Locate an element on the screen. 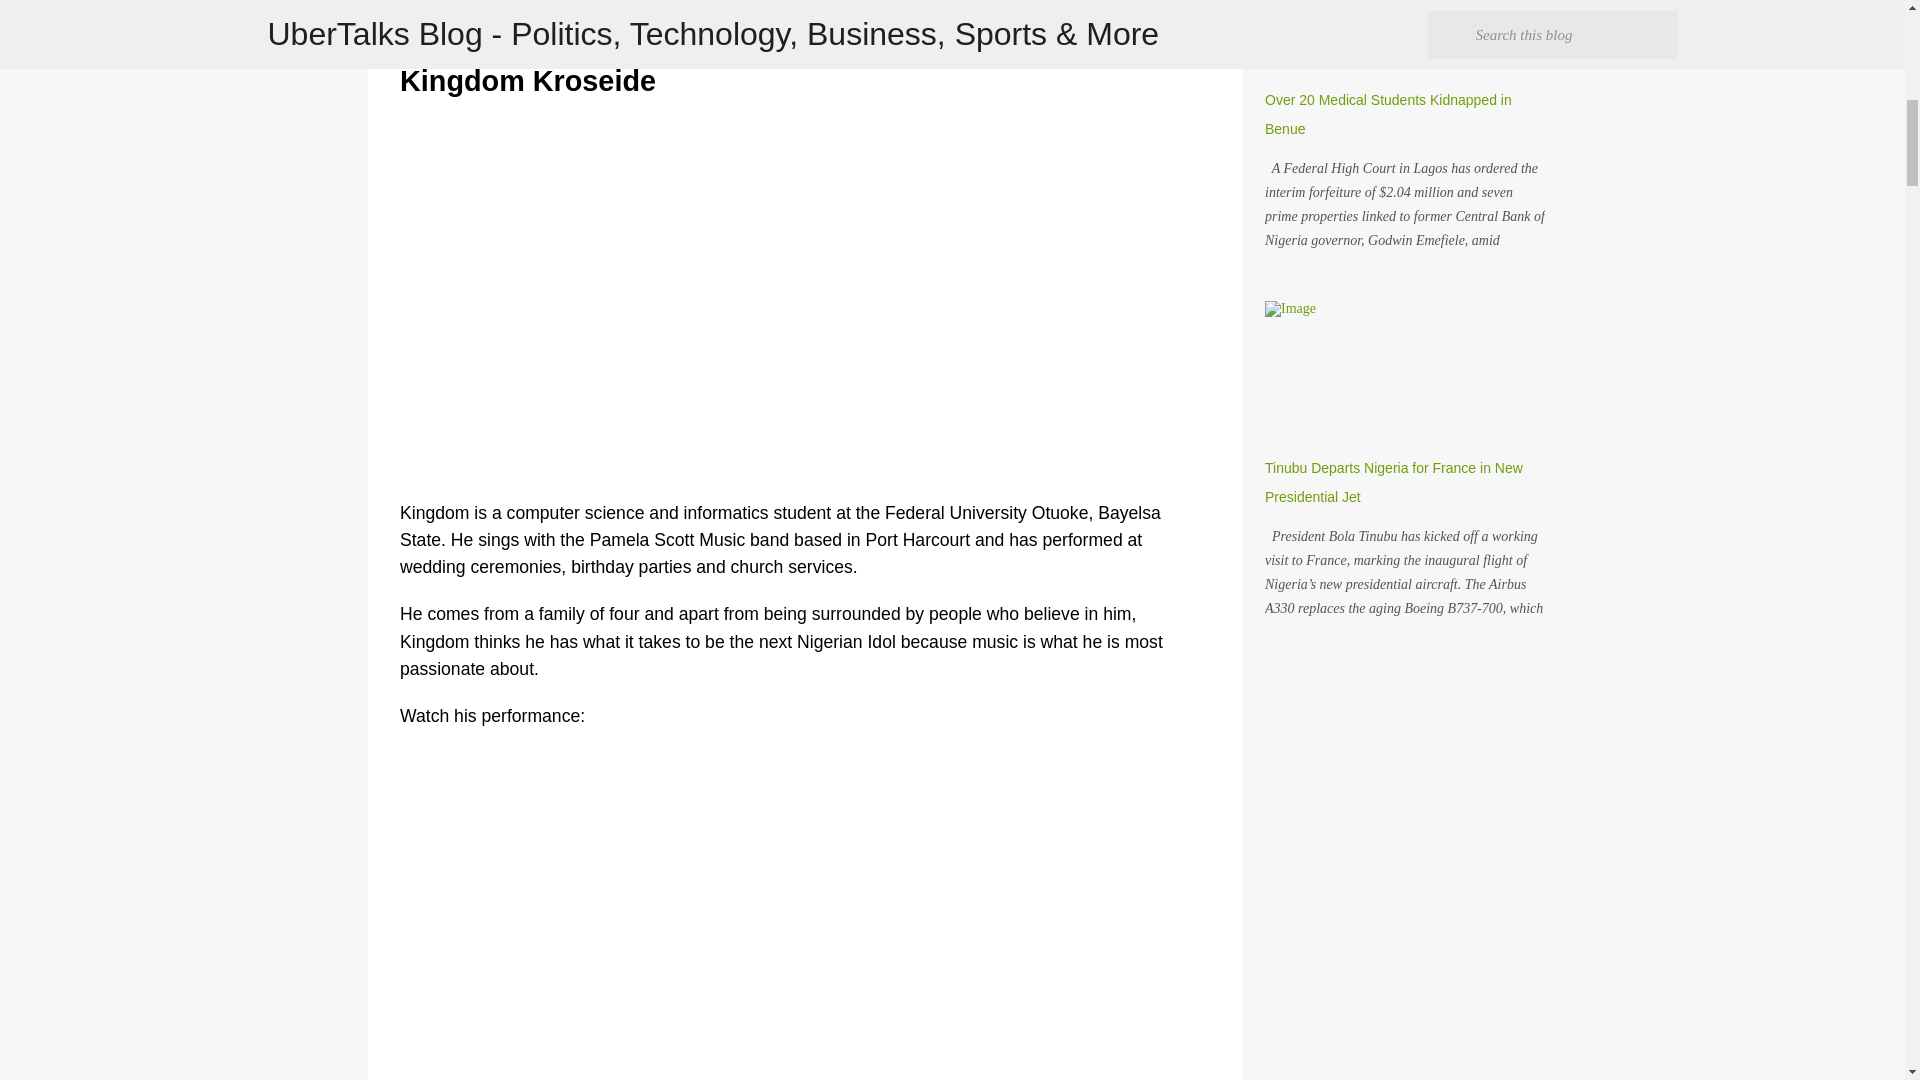  Tinubu Departs Nigeria for France in New Presidential Jet is located at coordinates (1394, 482).